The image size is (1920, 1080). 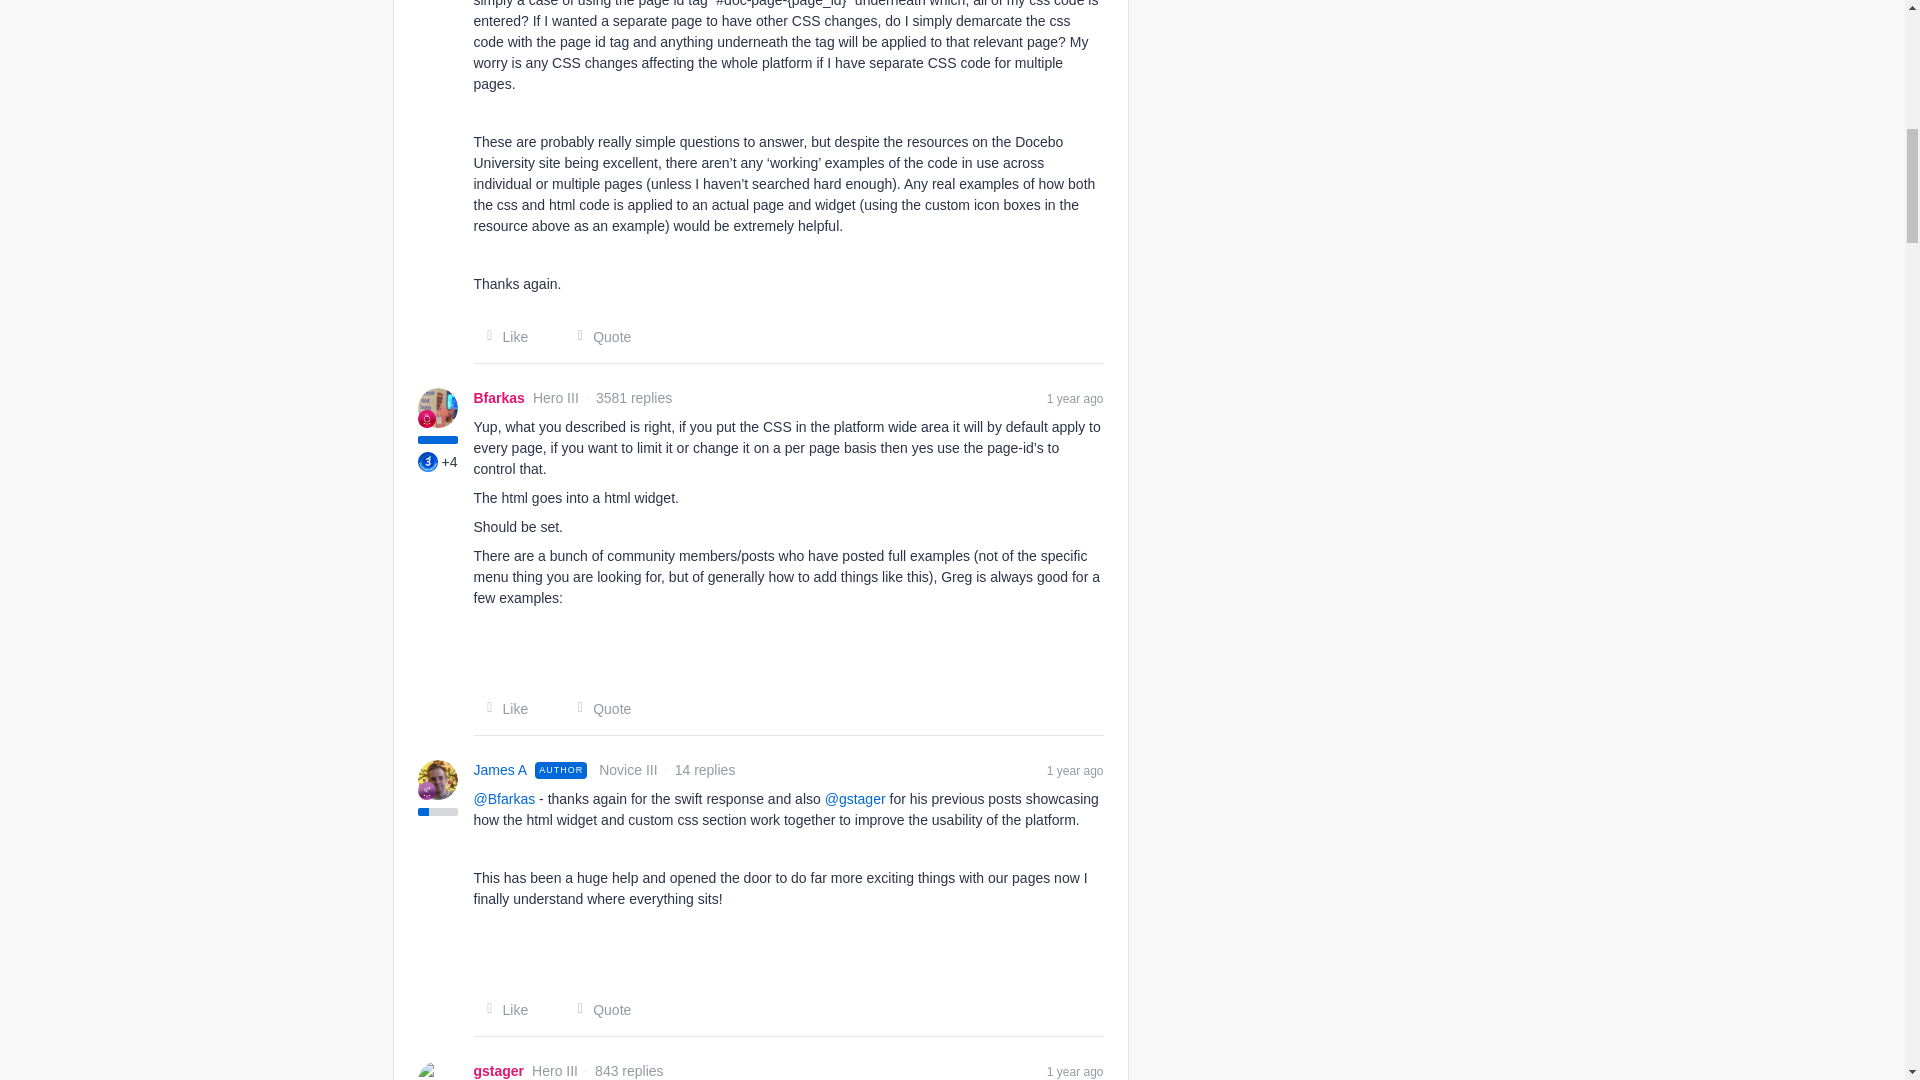 I want to click on Quote, so click(x=598, y=708).